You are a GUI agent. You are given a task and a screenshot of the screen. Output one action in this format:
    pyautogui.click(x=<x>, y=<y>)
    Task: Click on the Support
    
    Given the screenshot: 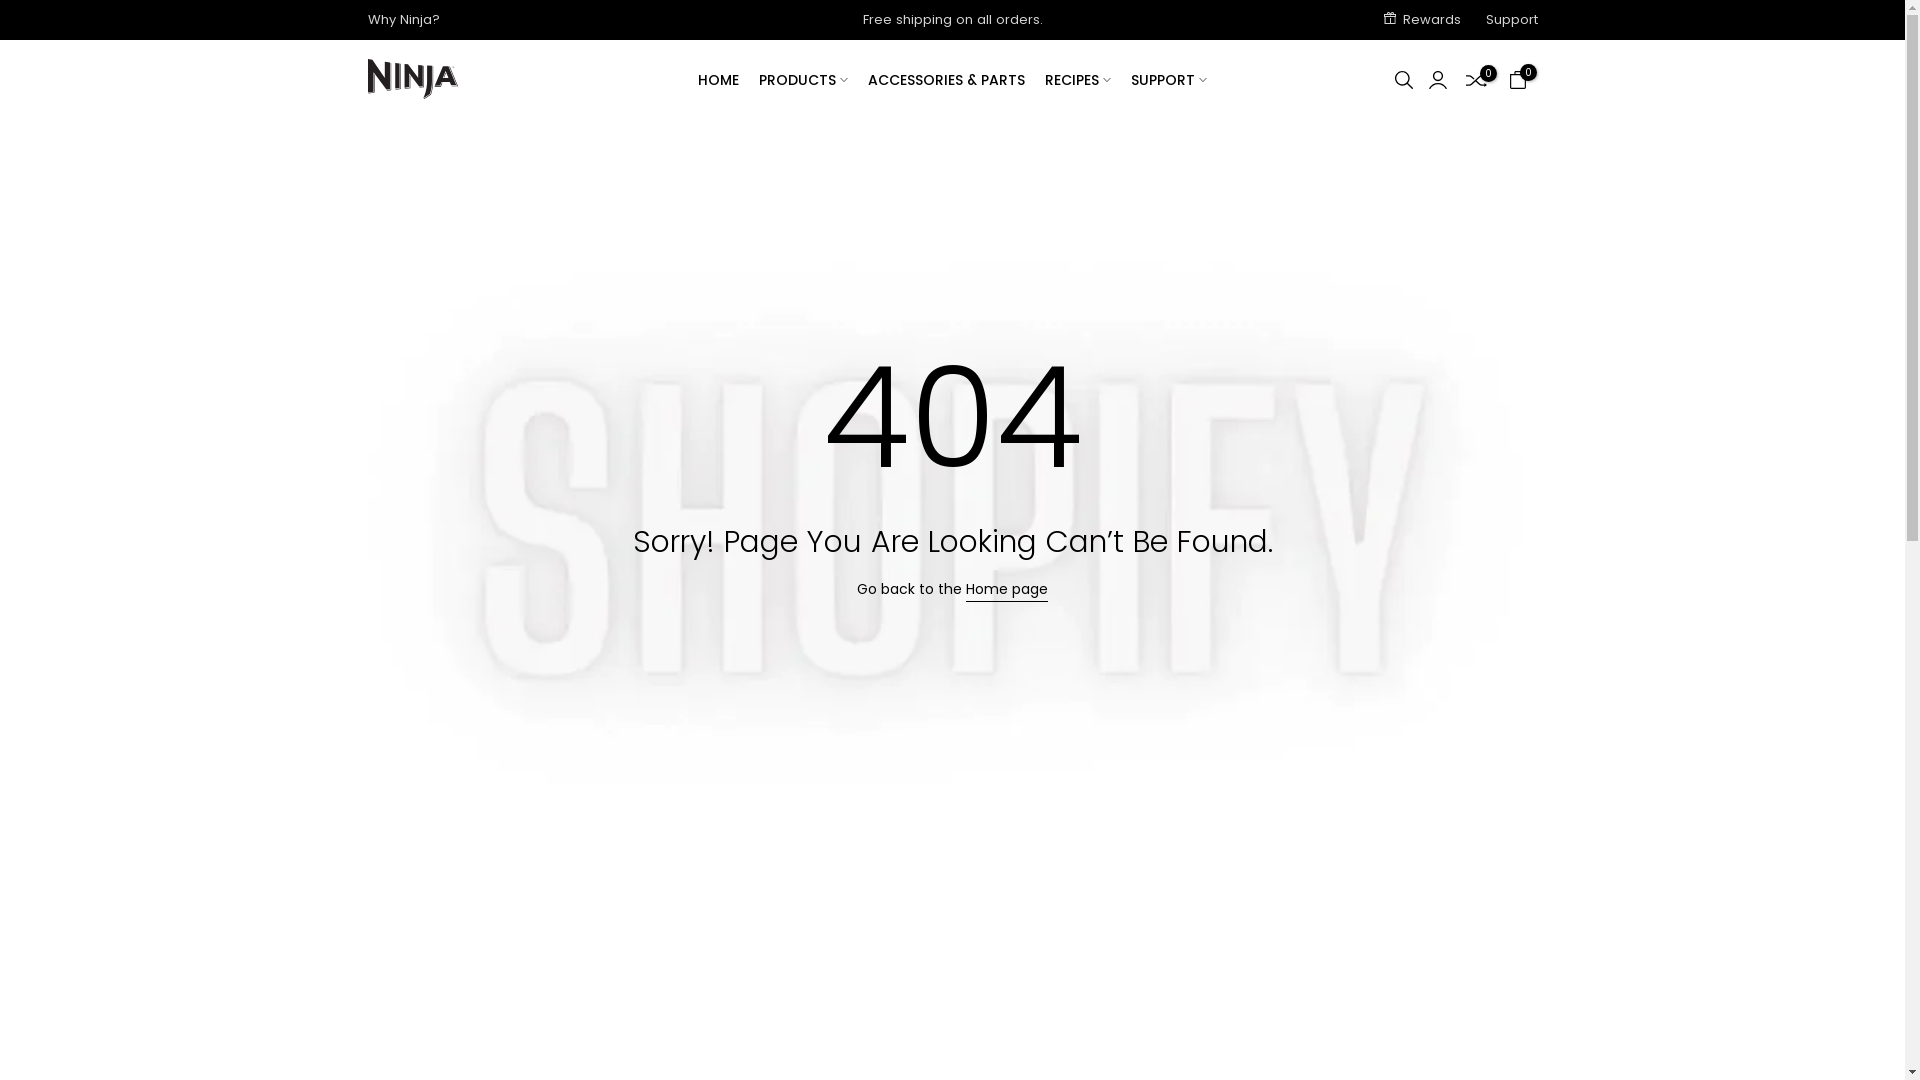 What is the action you would take?
    pyautogui.click(x=1512, y=20)
    